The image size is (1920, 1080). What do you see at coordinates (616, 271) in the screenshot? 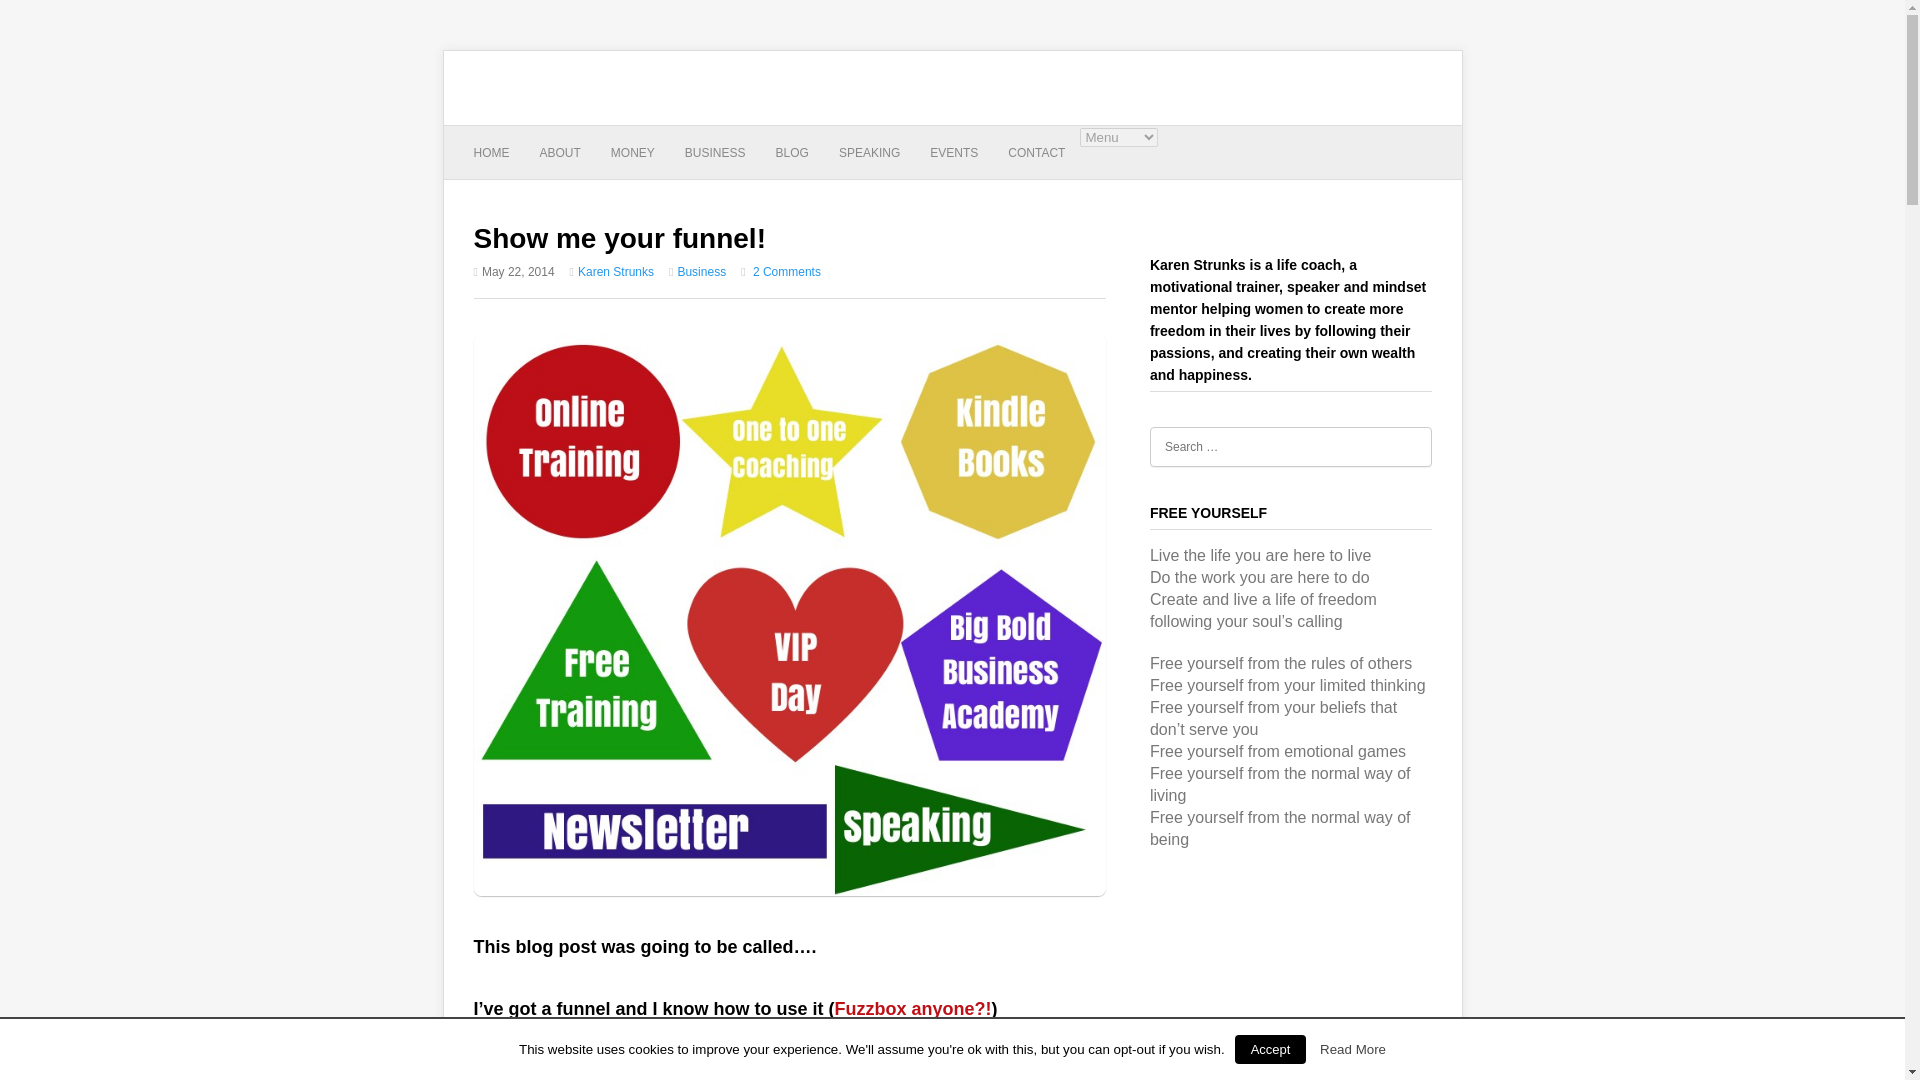
I see `Karen Strunks` at bounding box center [616, 271].